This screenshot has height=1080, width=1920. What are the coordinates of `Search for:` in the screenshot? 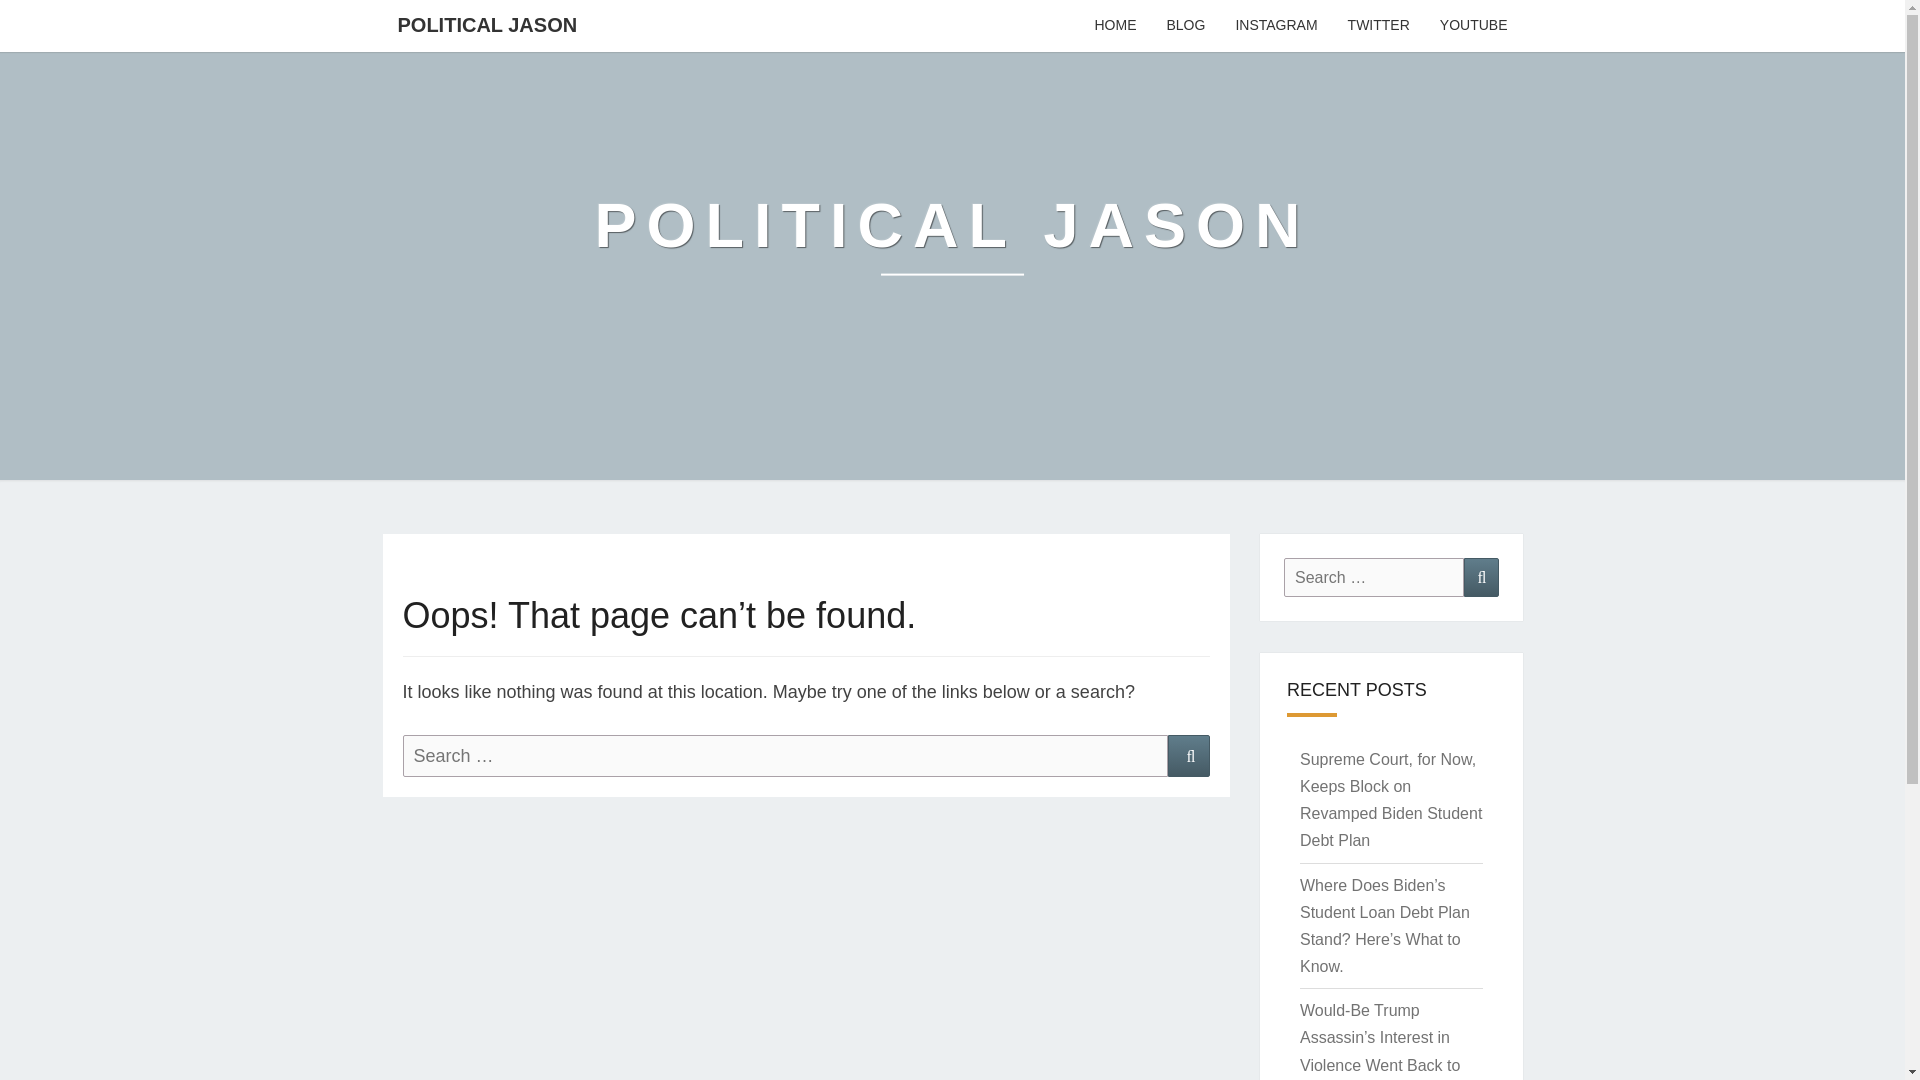 It's located at (1374, 578).